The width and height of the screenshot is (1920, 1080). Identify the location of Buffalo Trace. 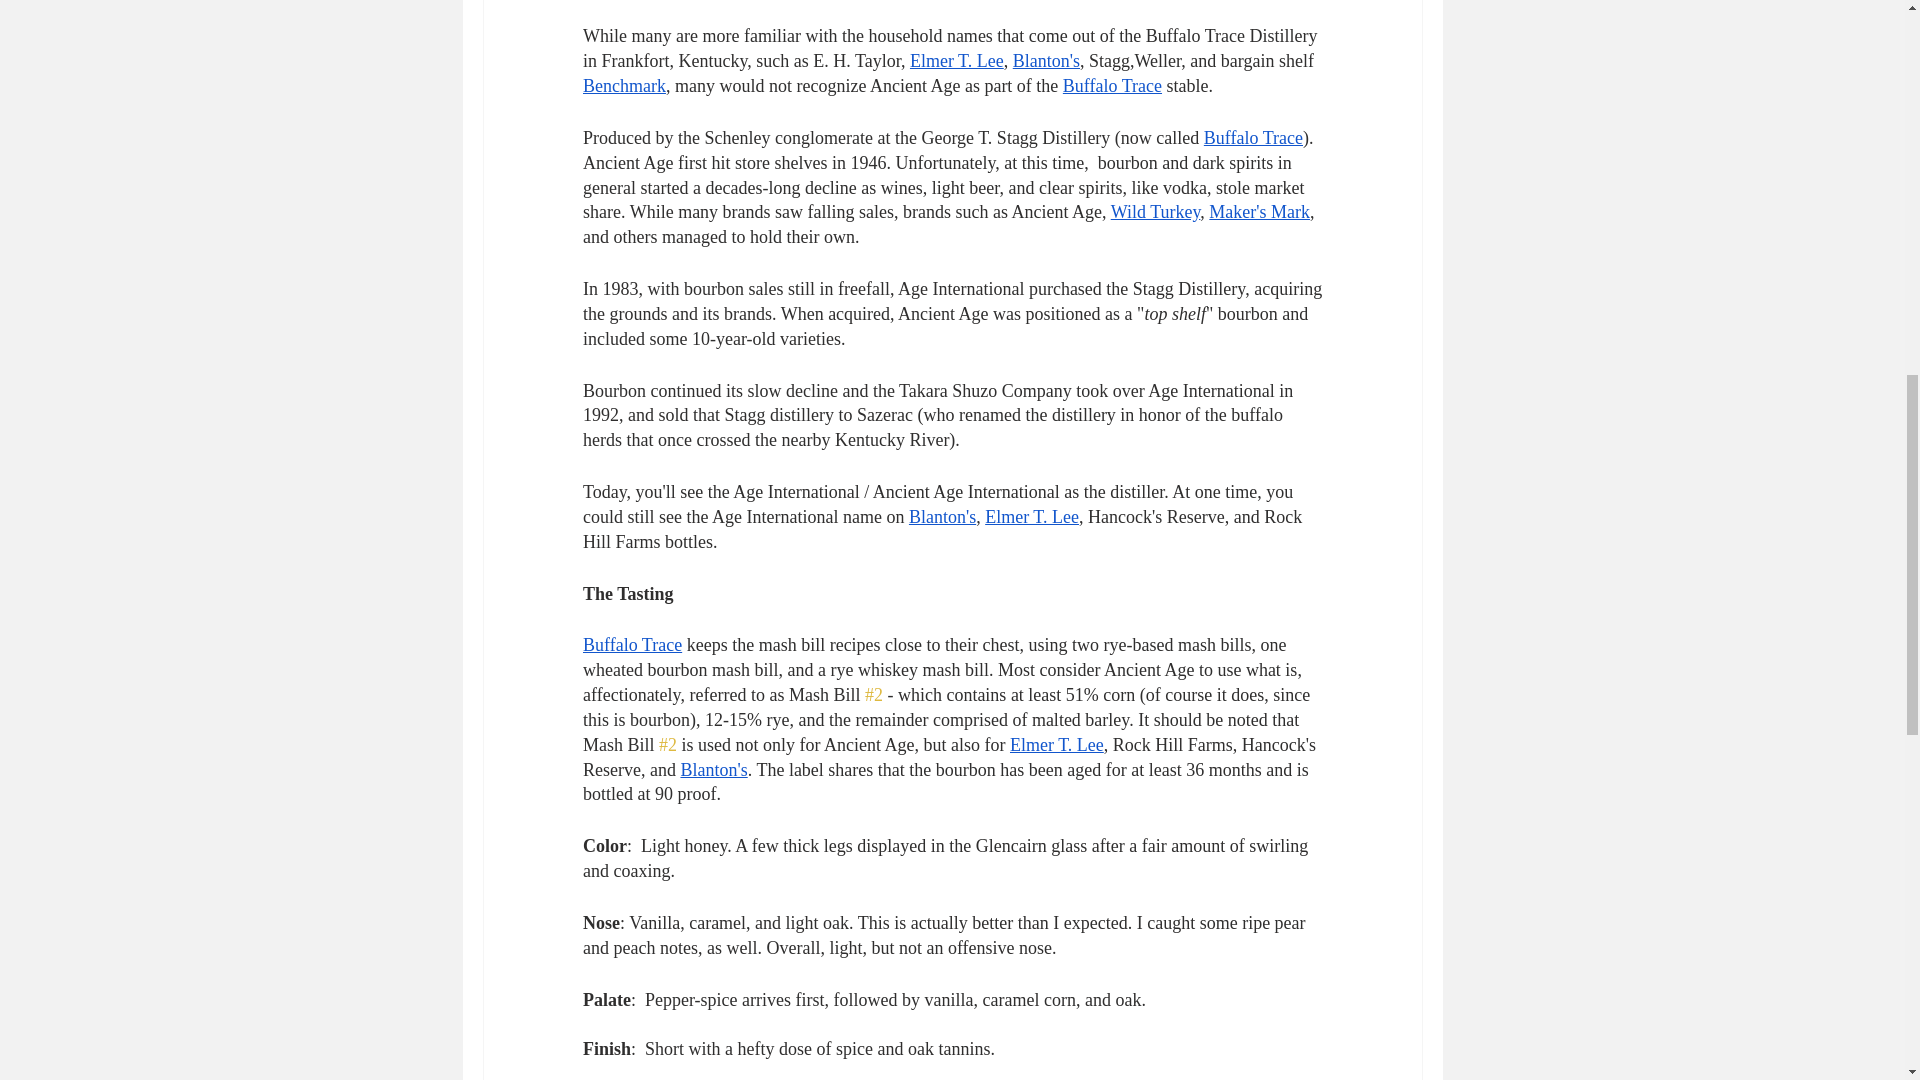
(1252, 138).